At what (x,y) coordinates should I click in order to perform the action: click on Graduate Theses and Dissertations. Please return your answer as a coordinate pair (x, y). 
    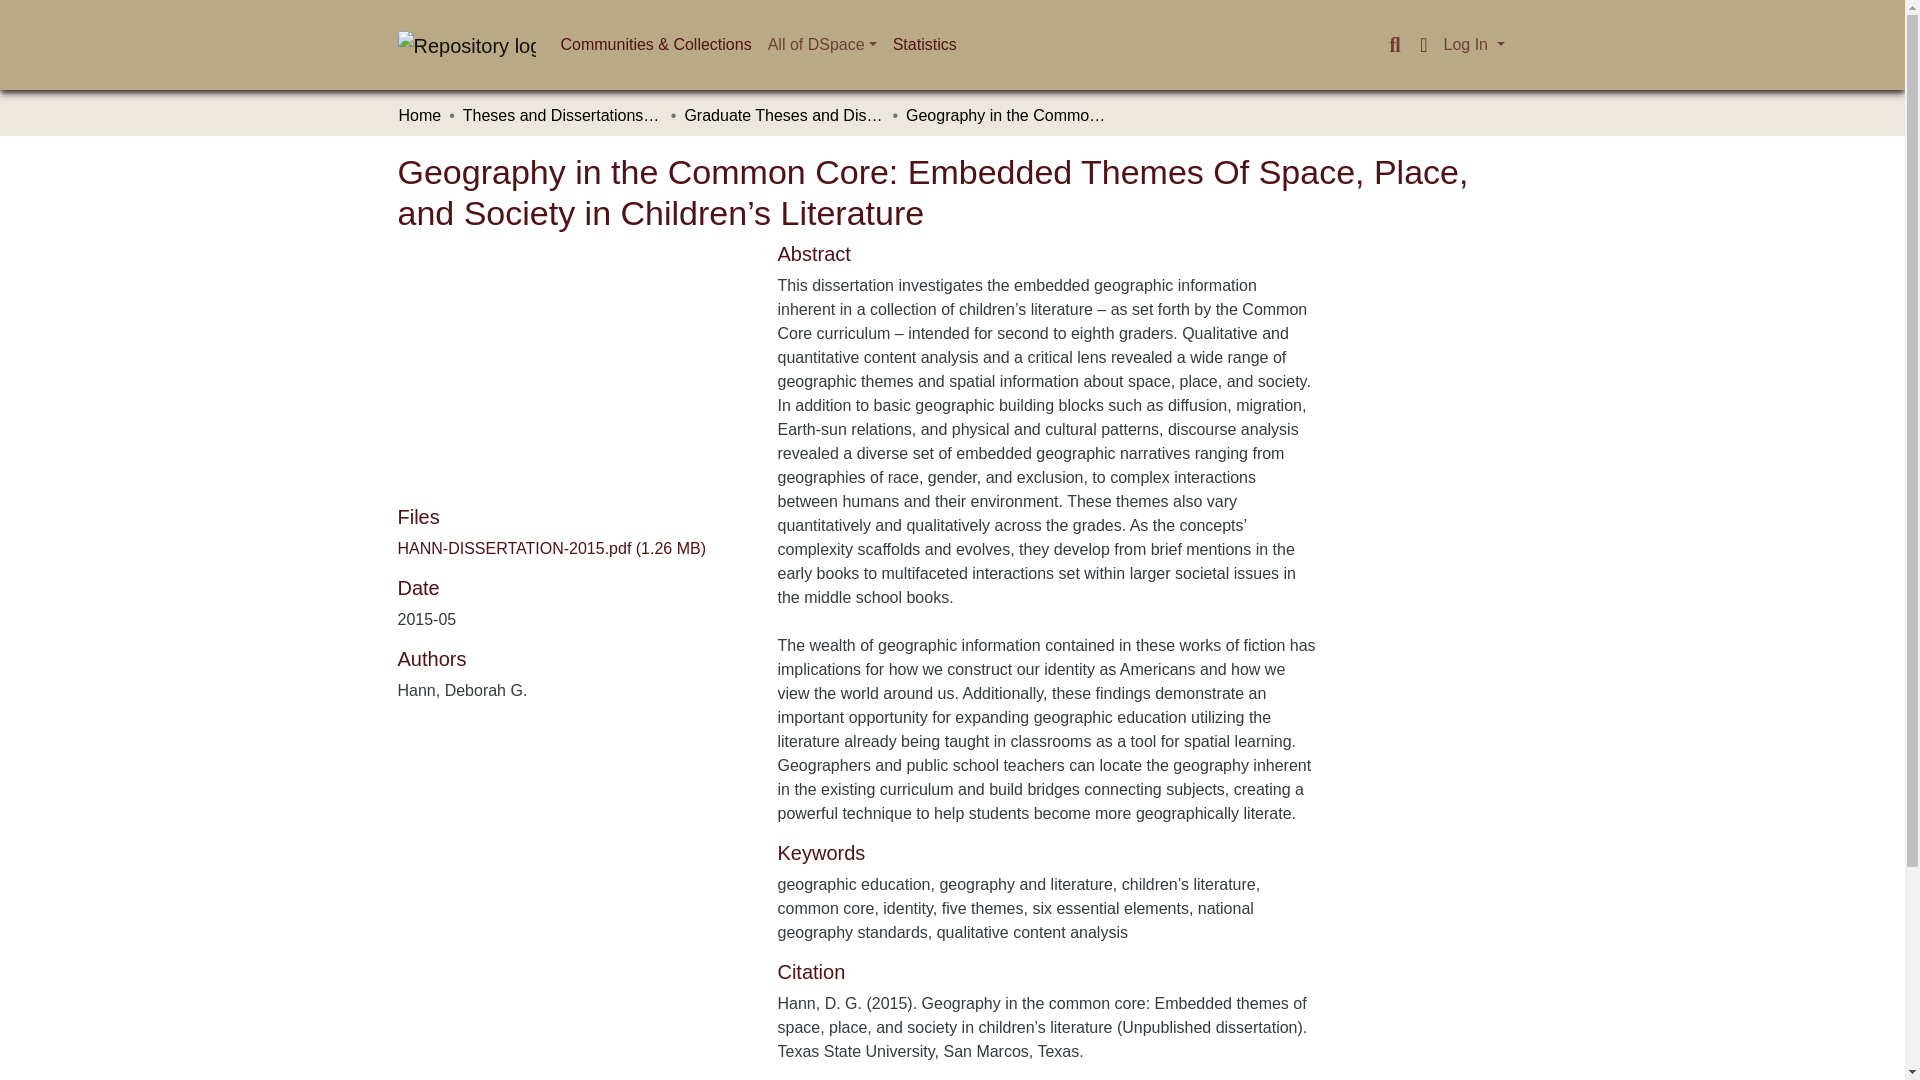
    Looking at the image, I should click on (783, 116).